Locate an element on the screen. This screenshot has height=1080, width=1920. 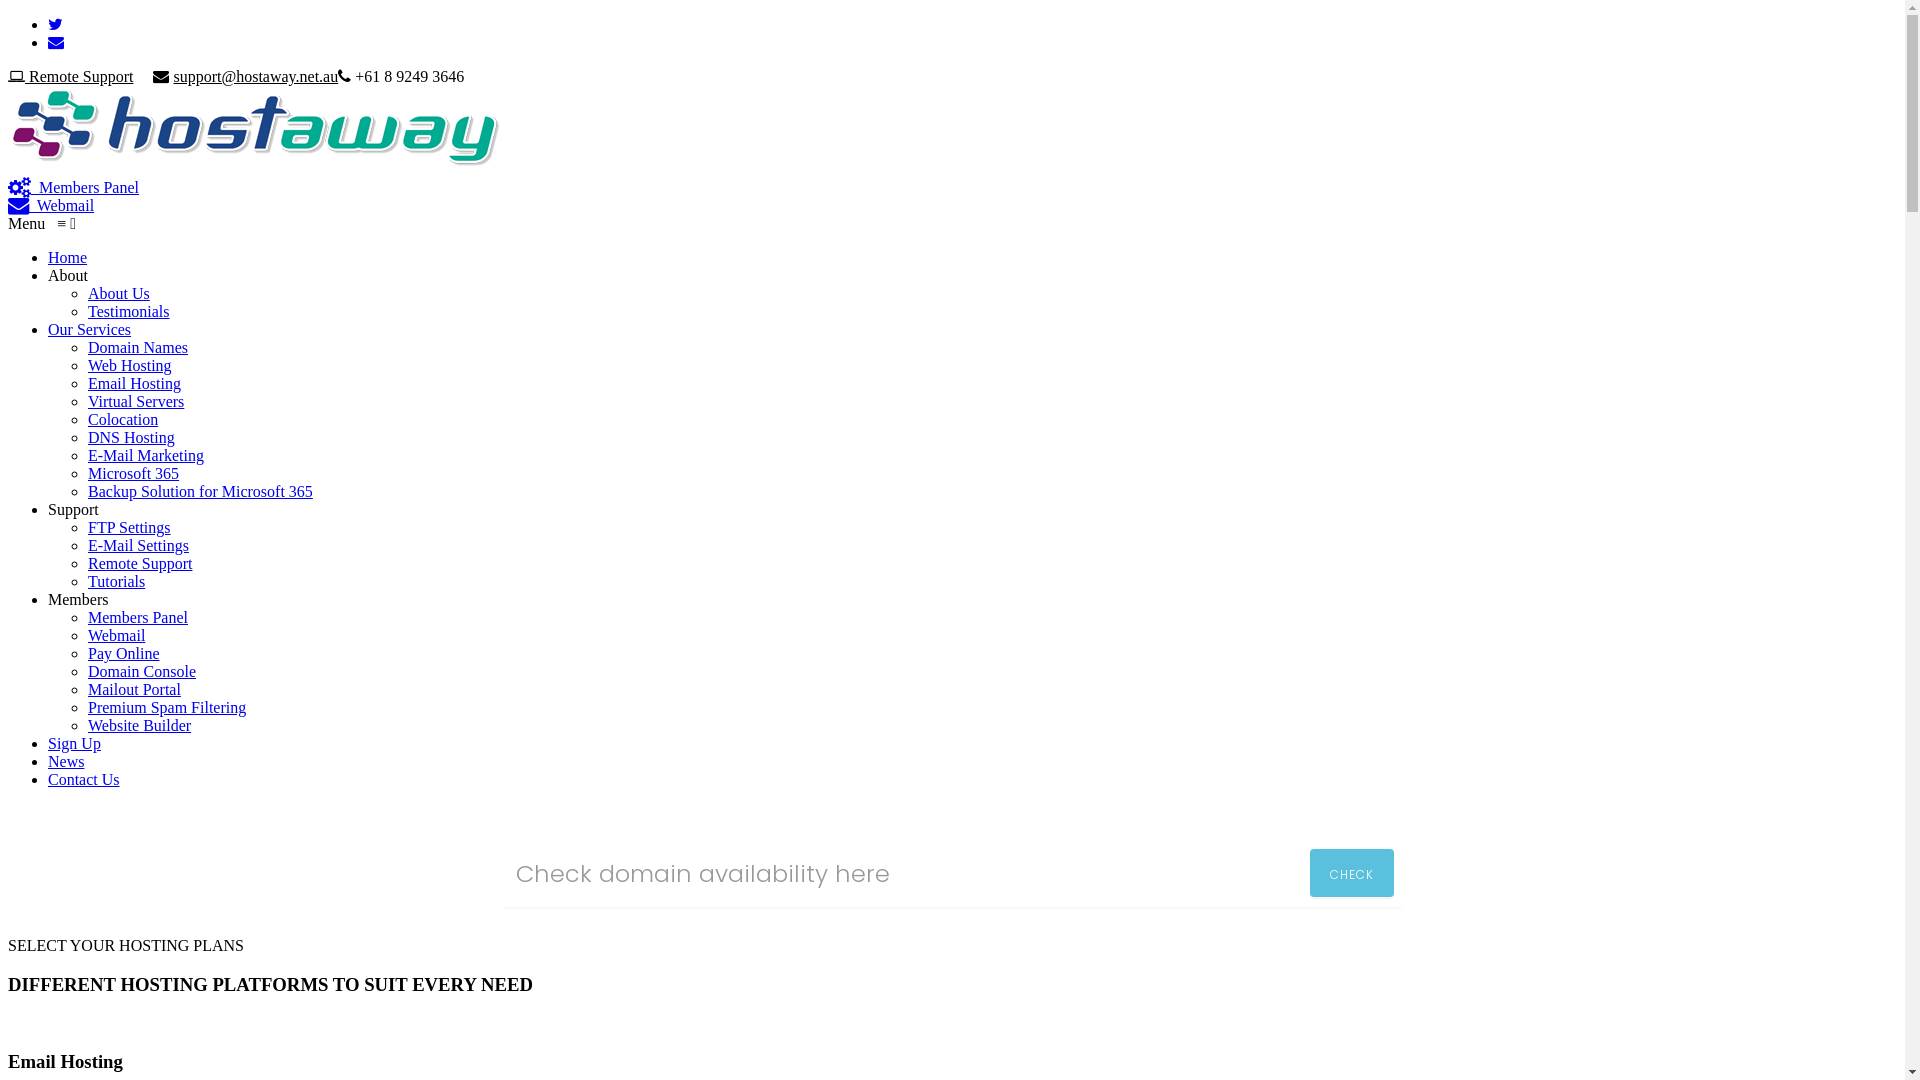
Members Panel is located at coordinates (138, 618).